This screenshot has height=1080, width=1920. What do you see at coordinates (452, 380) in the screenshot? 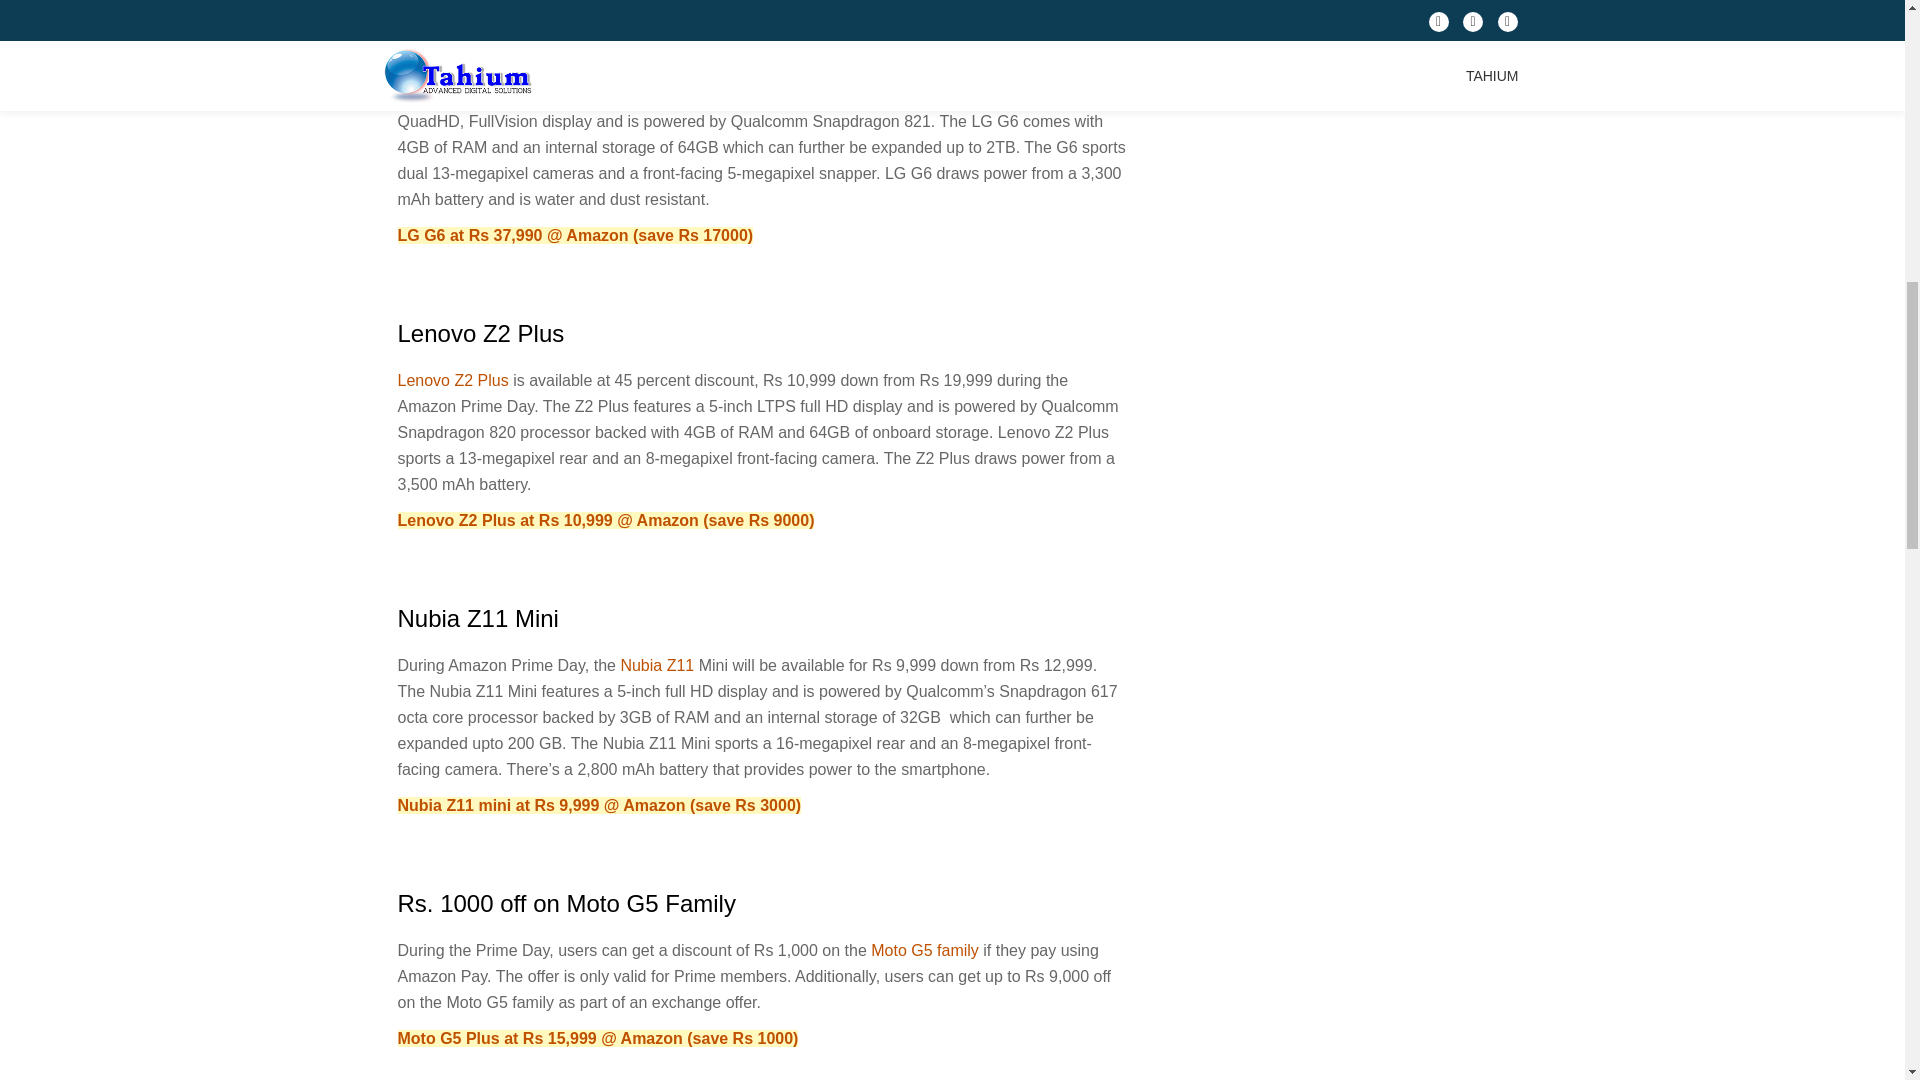
I see `Lenovo Z2 Plus` at bounding box center [452, 380].